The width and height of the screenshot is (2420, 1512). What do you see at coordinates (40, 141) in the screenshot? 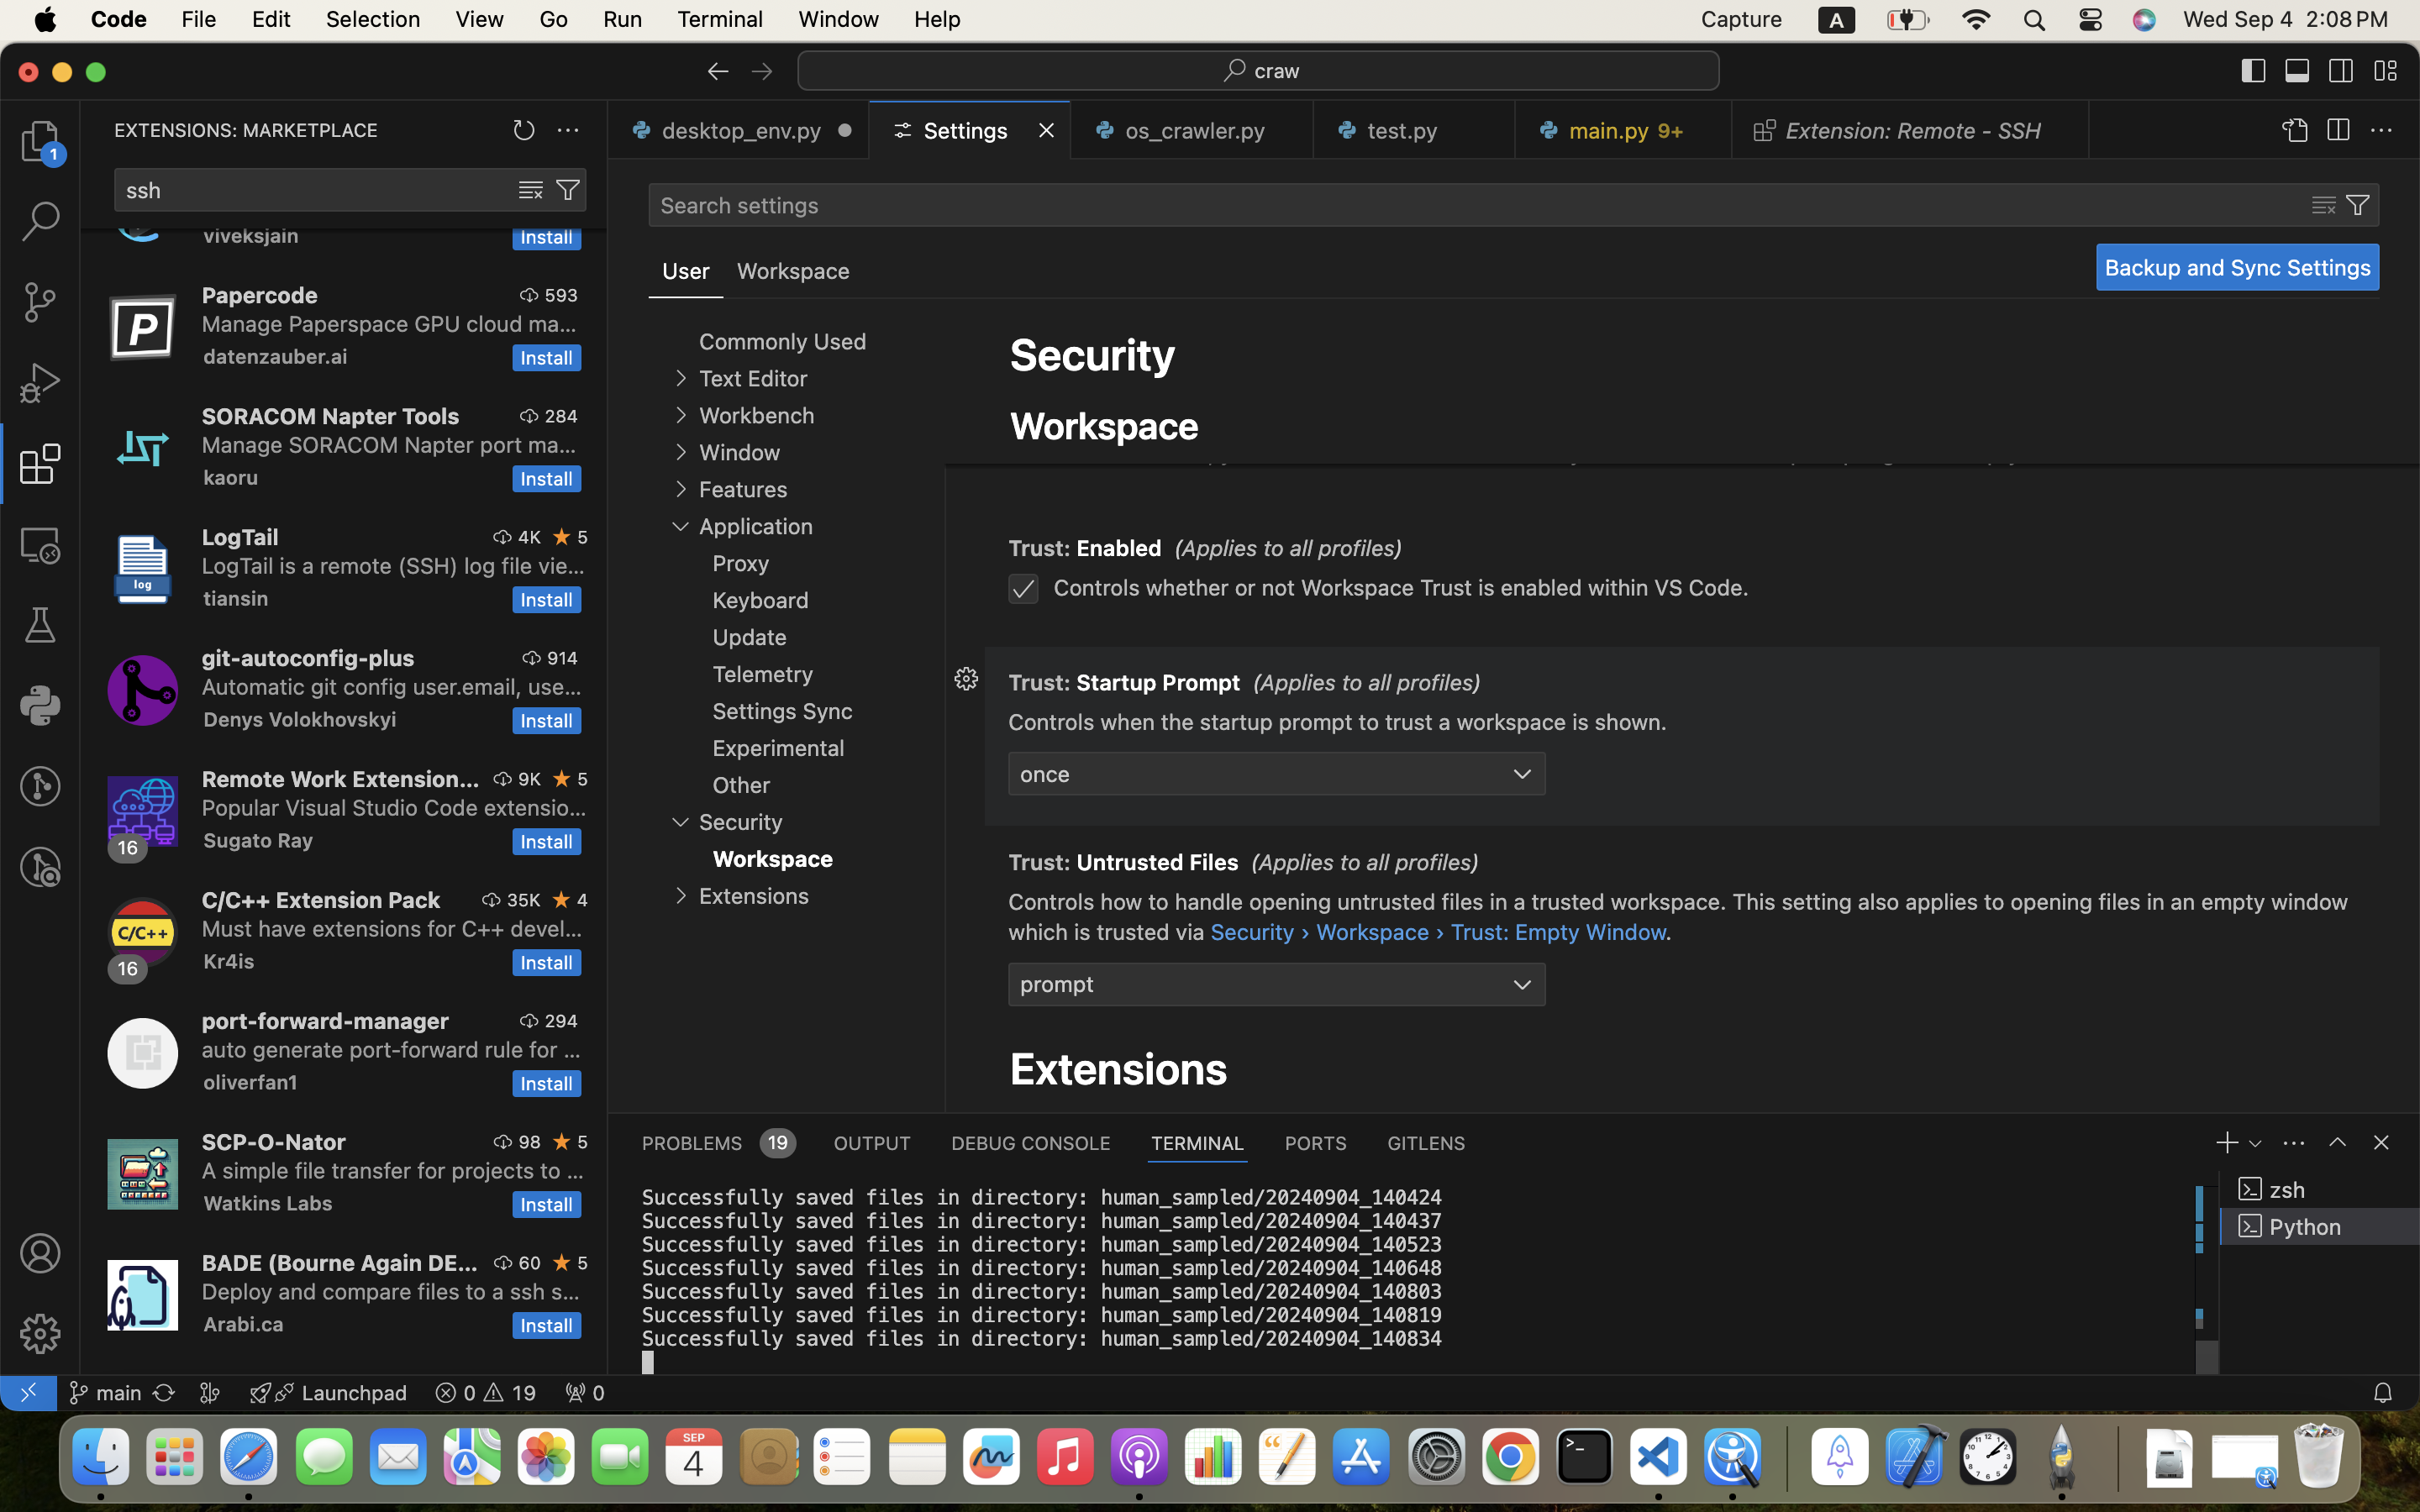
I see `0 ` at bounding box center [40, 141].